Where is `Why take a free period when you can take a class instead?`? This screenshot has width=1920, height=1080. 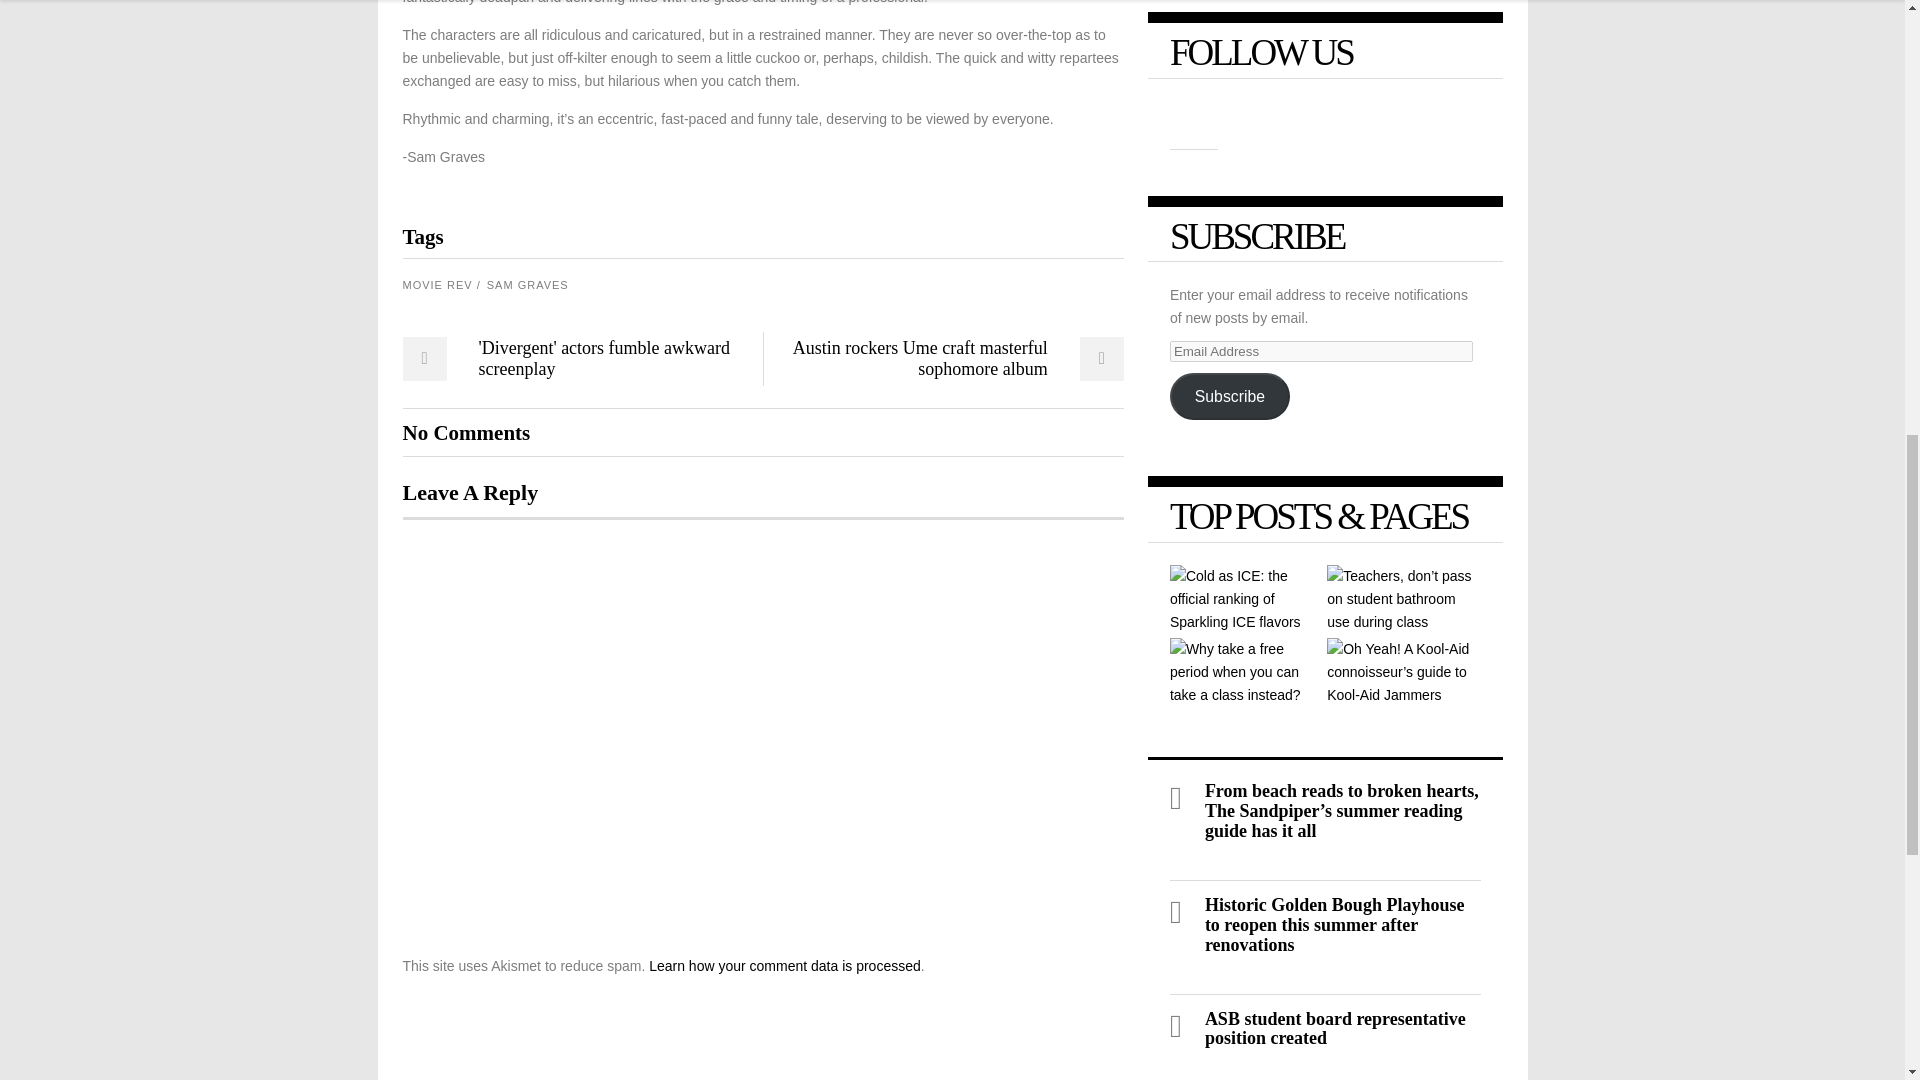 Why take a free period when you can take a class instead? is located at coordinates (1246, 672).